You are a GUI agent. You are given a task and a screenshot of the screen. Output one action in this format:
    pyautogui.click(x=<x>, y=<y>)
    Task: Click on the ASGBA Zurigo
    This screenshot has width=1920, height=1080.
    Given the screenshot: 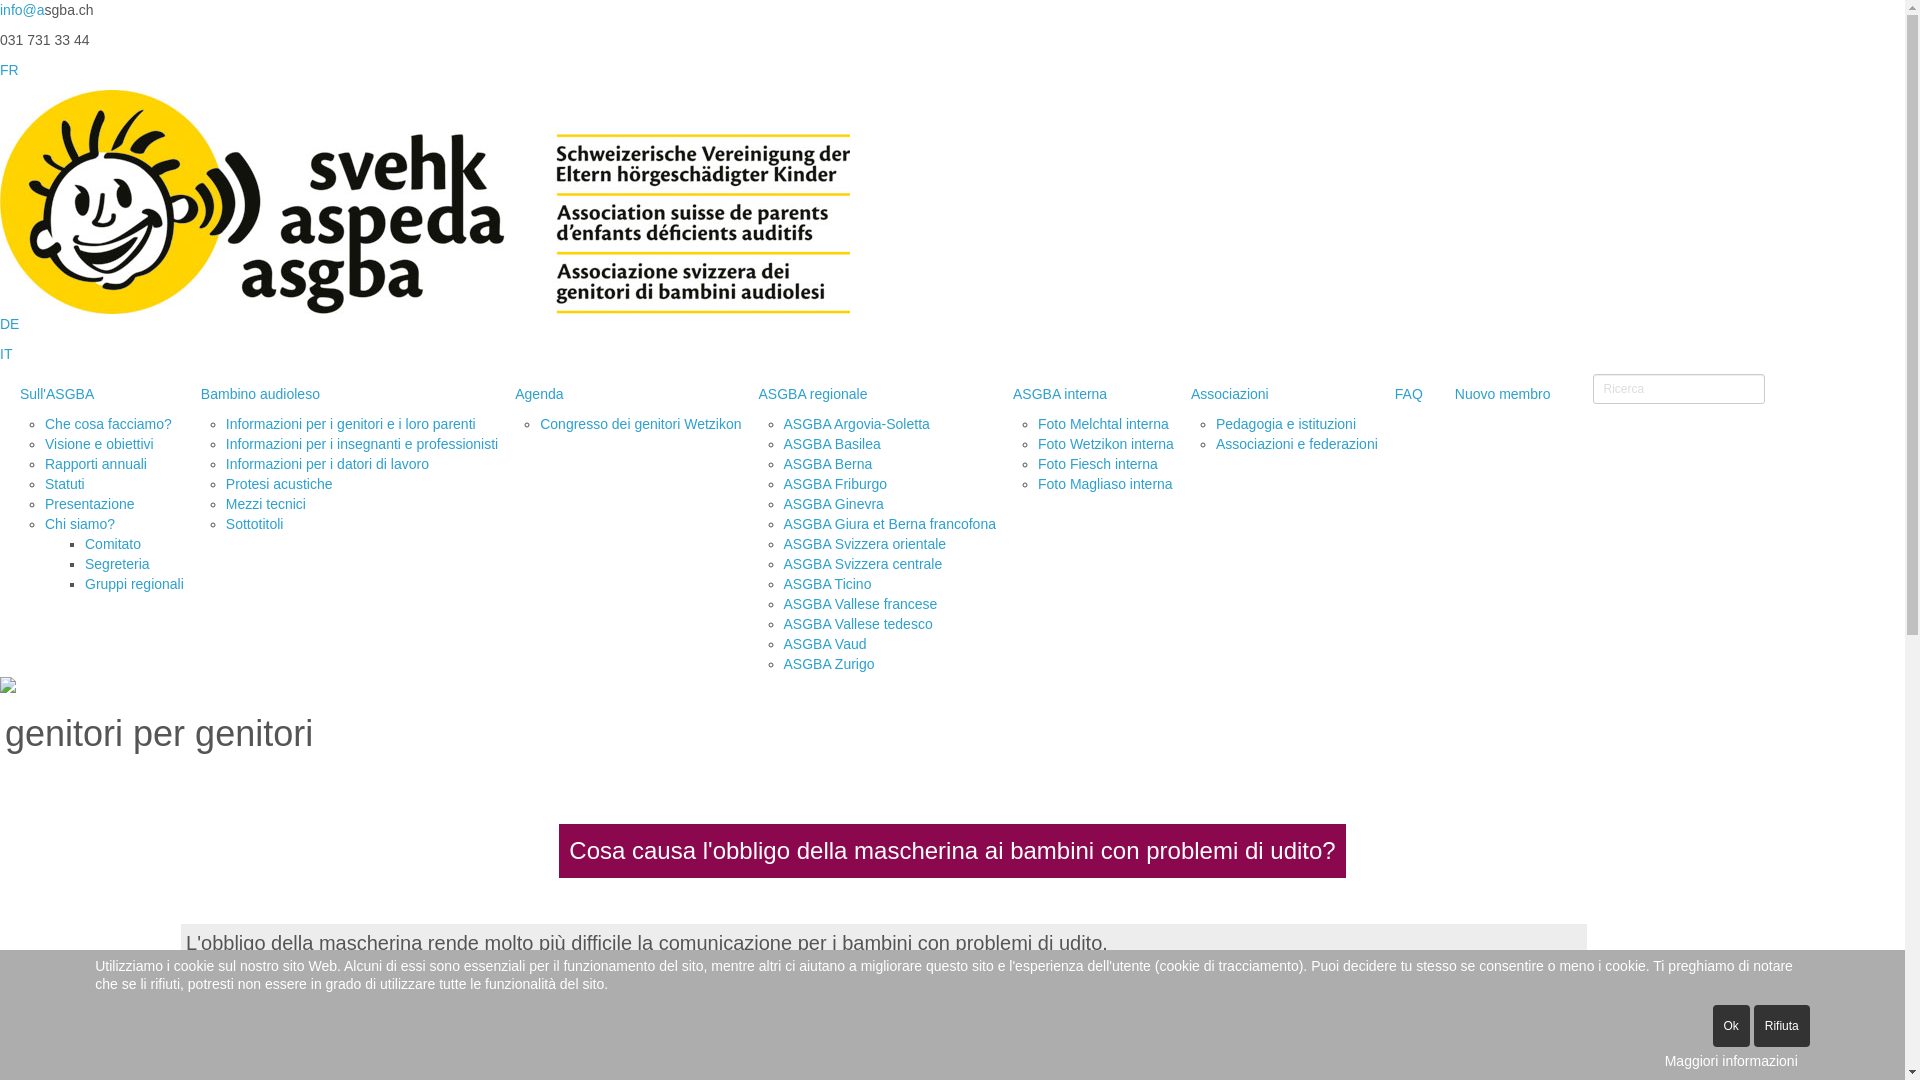 What is the action you would take?
    pyautogui.click(x=830, y=664)
    